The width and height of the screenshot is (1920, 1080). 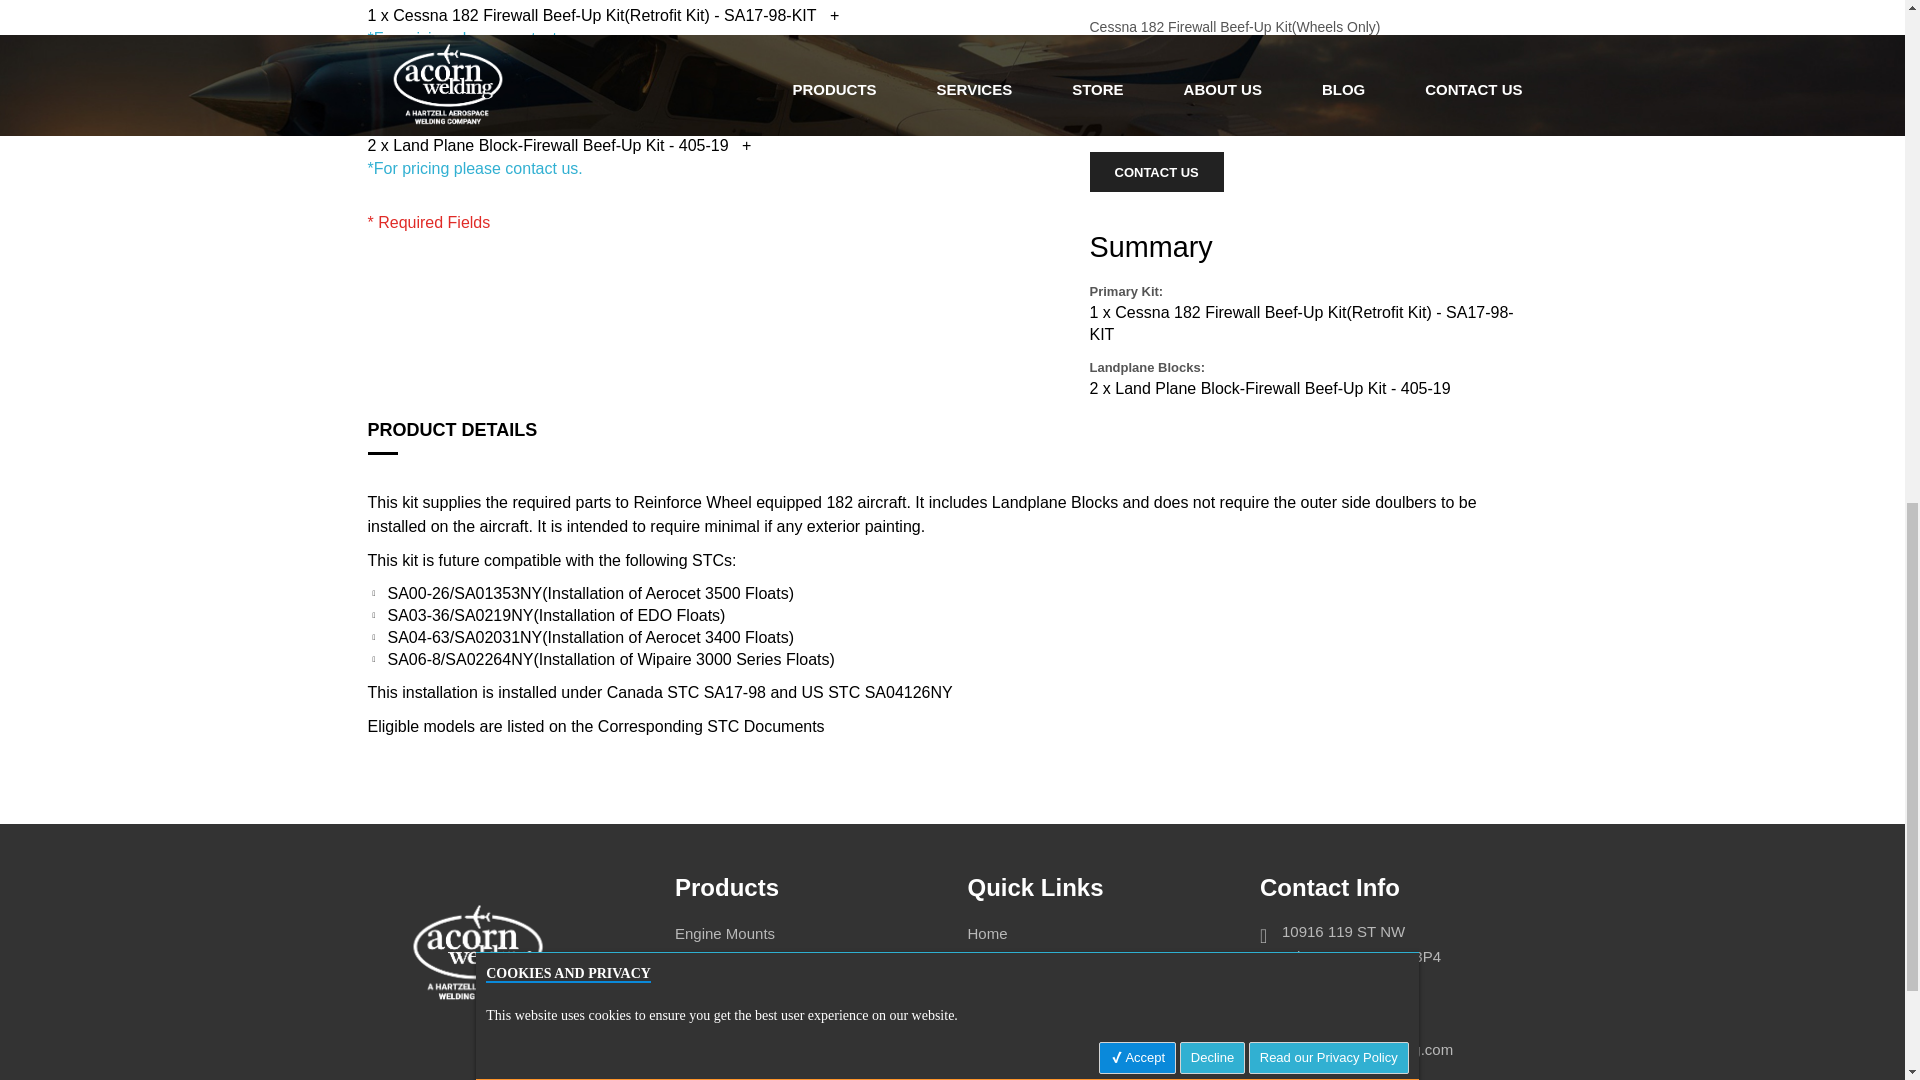 What do you see at coordinates (1157, 172) in the screenshot?
I see `Contact Us` at bounding box center [1157, 172].